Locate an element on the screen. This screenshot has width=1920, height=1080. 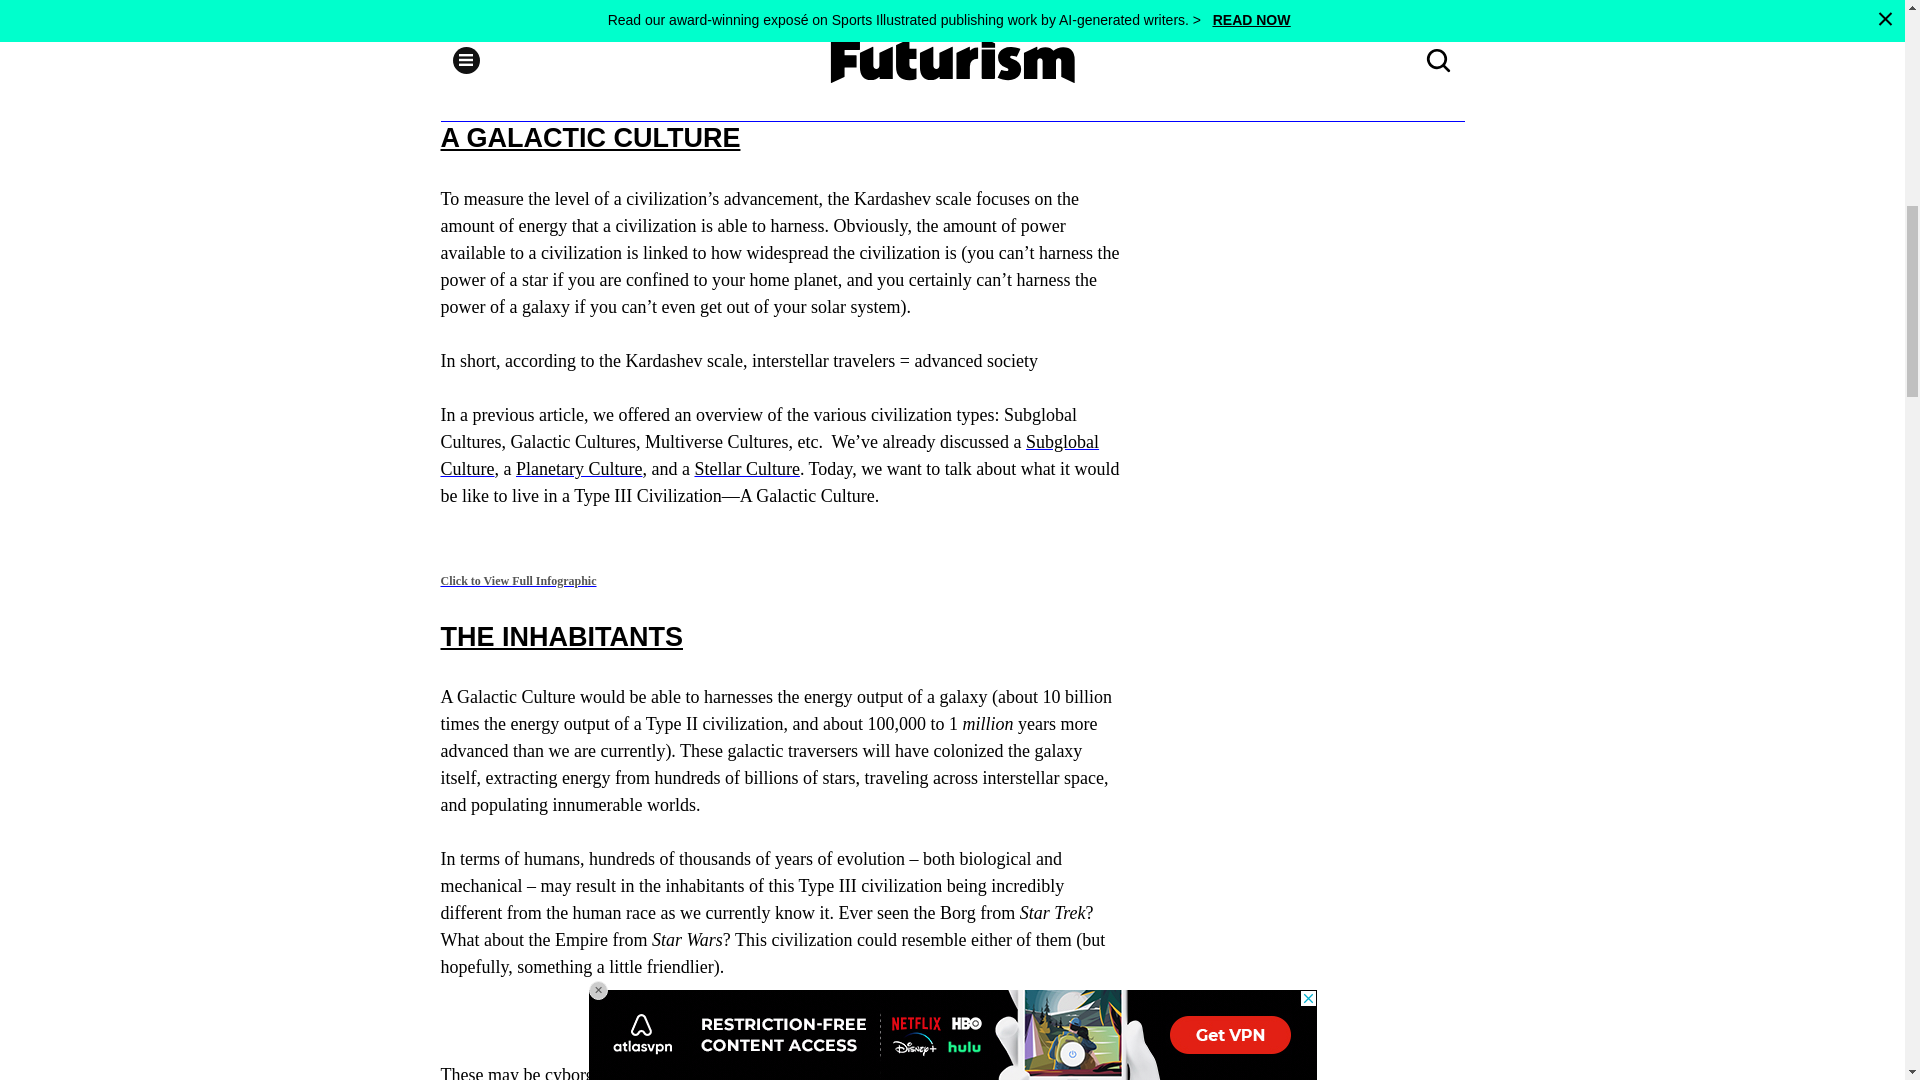
3rd party ad content is located at coordinates (1313, 580).